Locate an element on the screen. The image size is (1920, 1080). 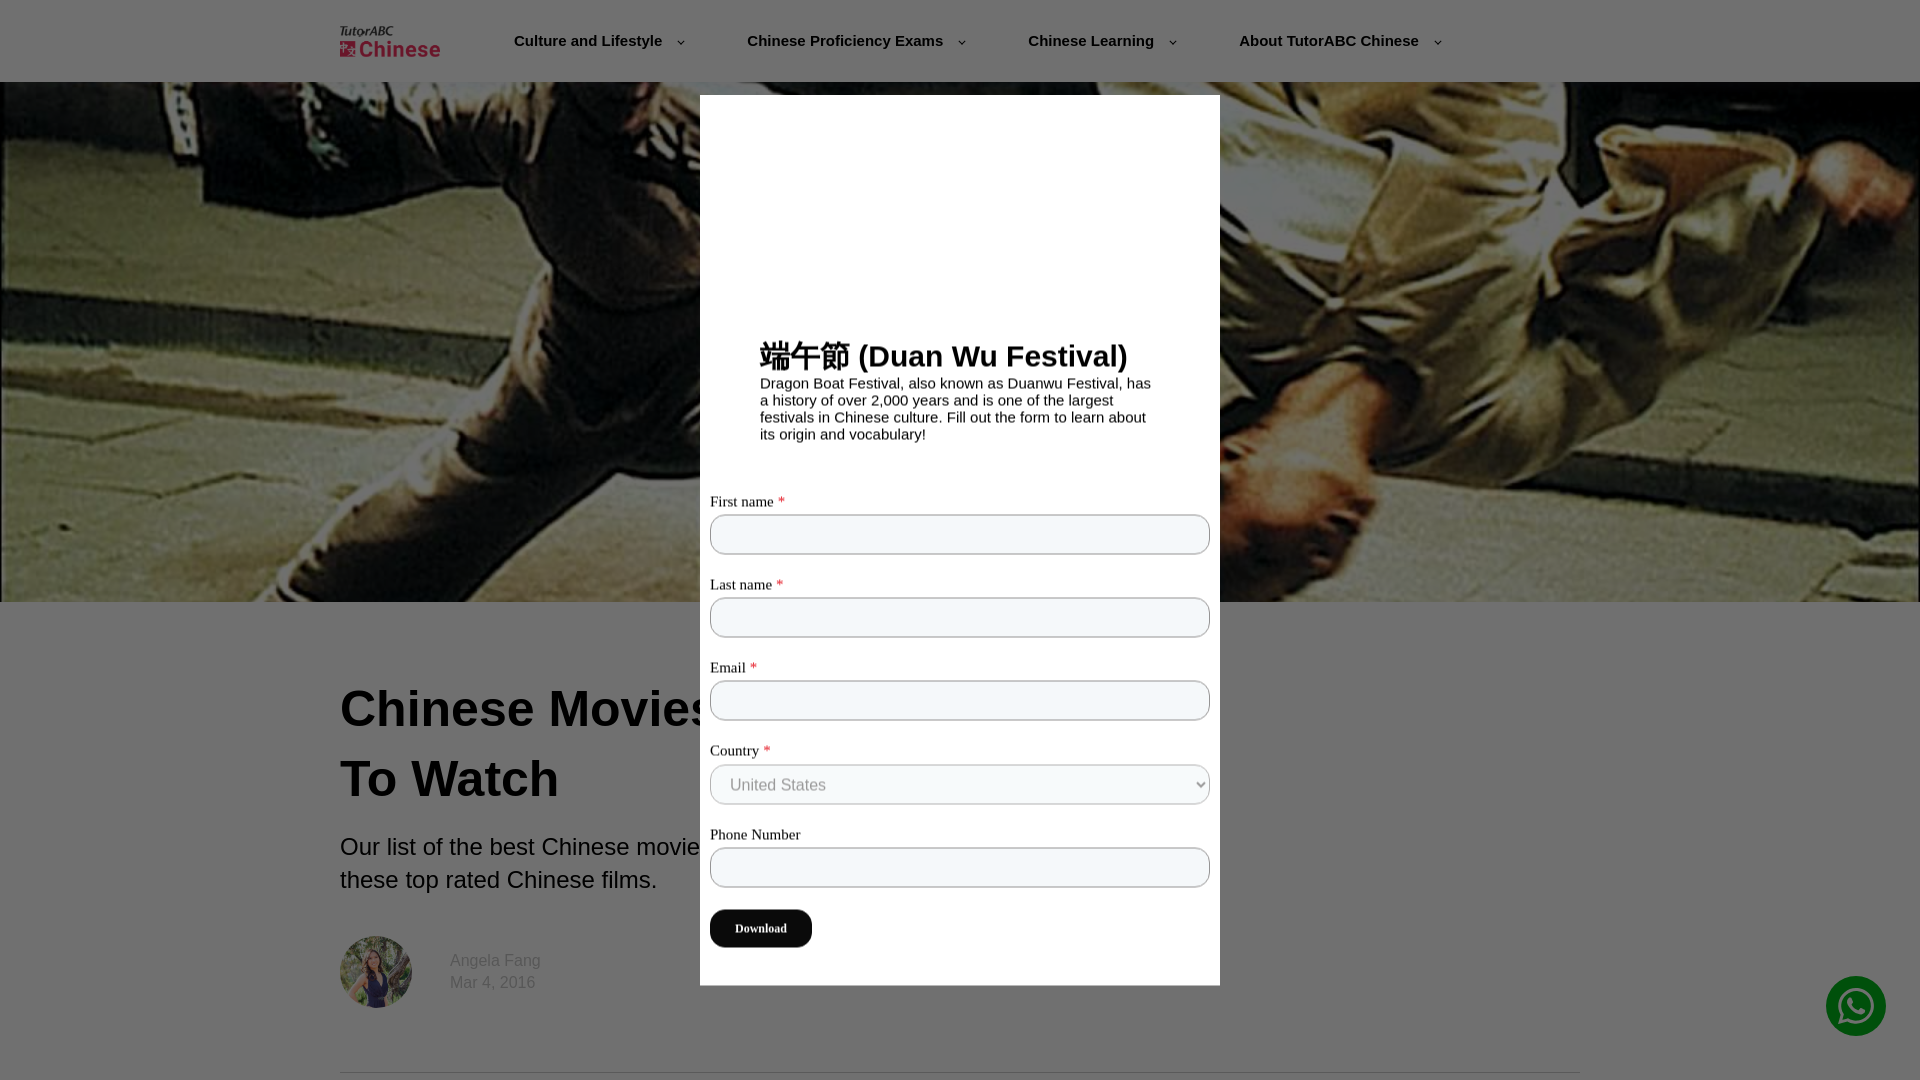
Chinese Proficiency Exams is located at coordinates (854, 40).